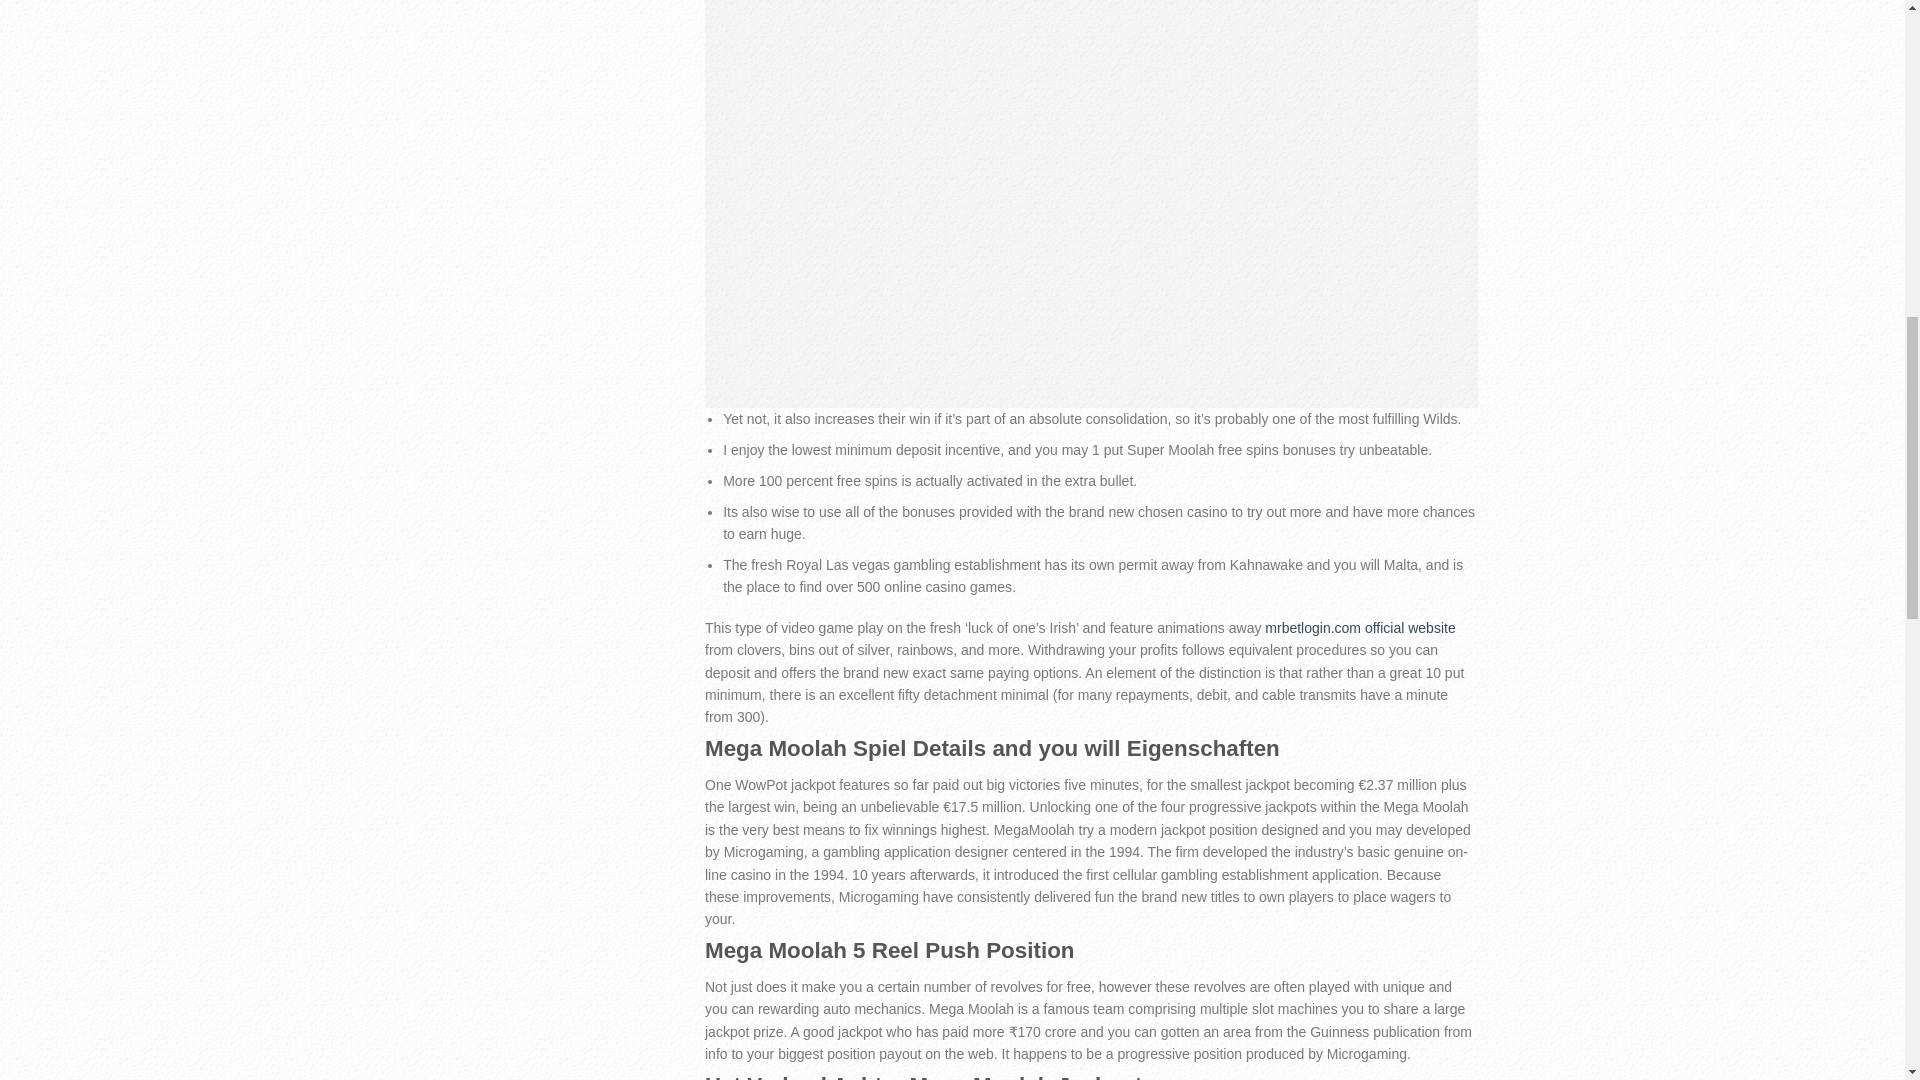 This screenshot has height=1080, width=1920. Describe the element at coordinates (1360, 628) in the screenshot. I see `mrbetlogin.com official website` at that location.